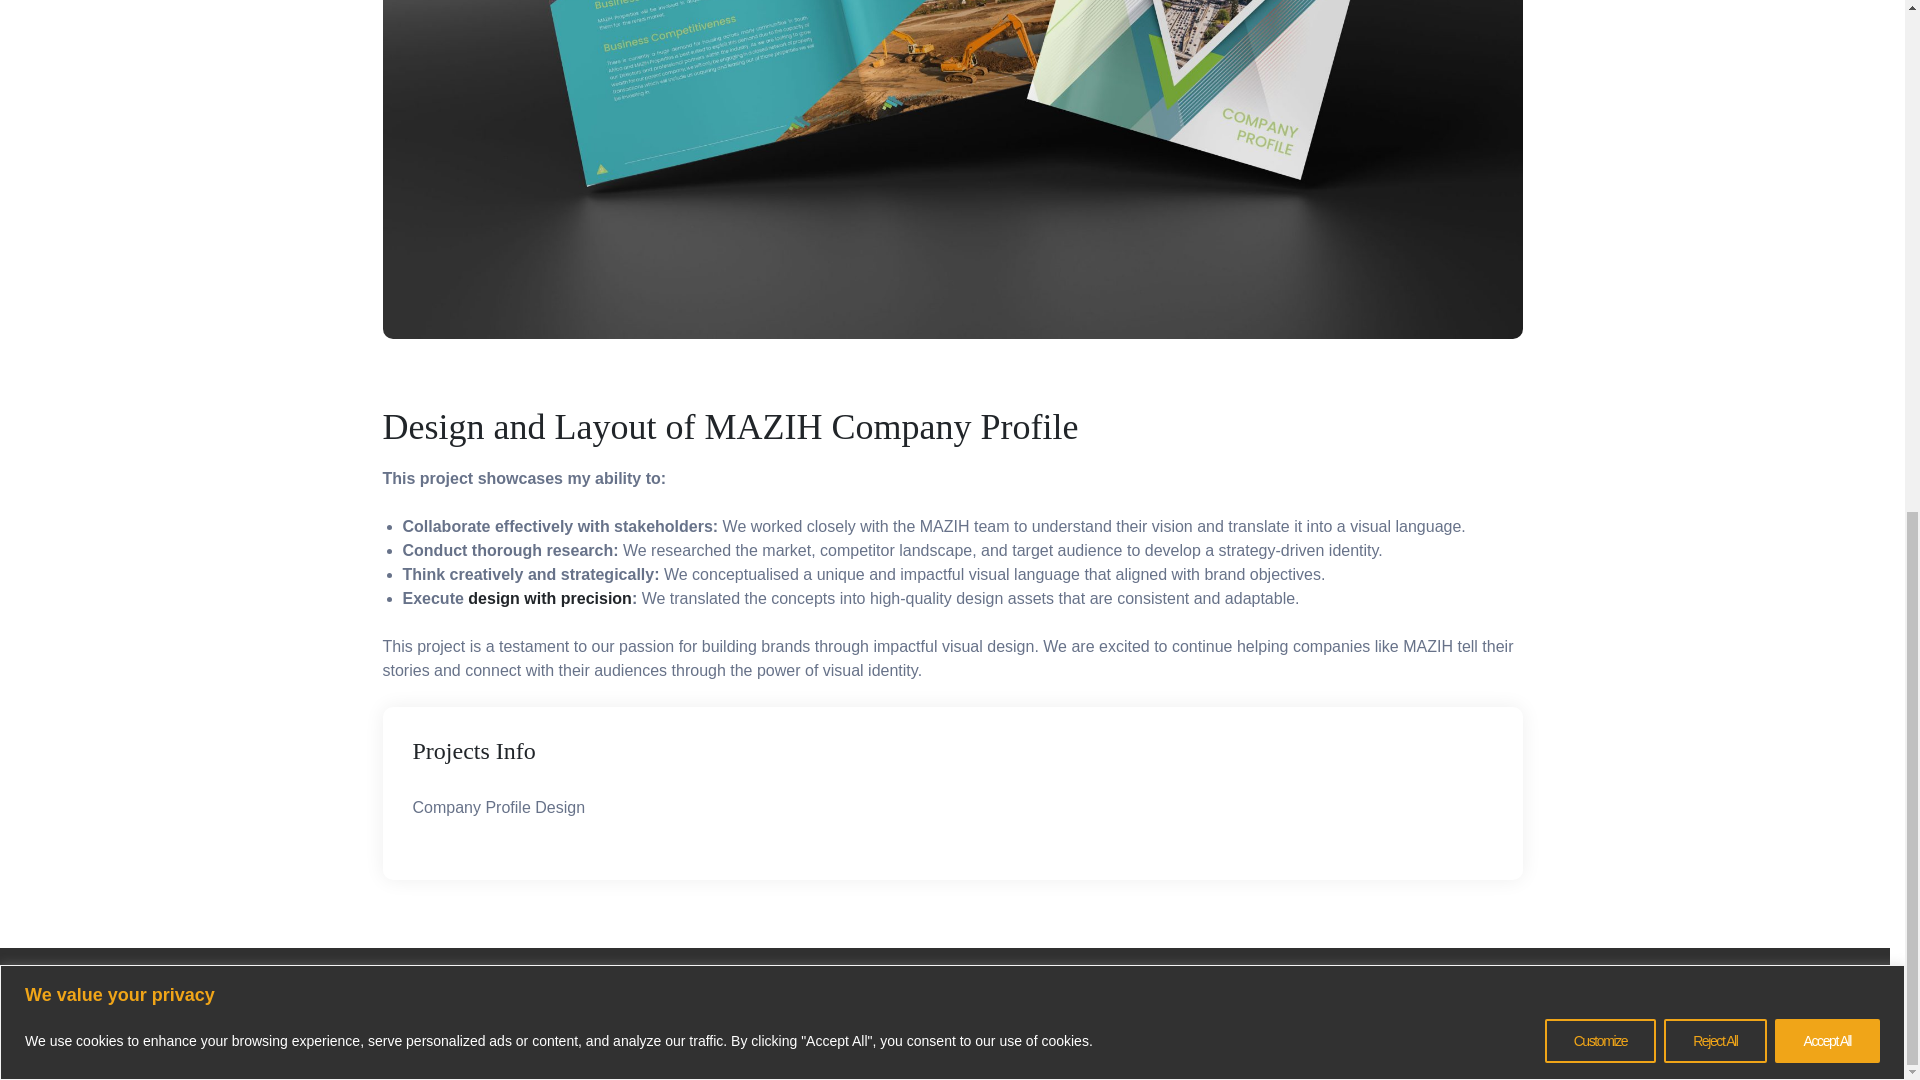 This screenshot has width=1920, height=1080. What do you see at coordinates (1715, 68) in the screenshot?
I see `Reject All` at bounding box center [1715, 68].